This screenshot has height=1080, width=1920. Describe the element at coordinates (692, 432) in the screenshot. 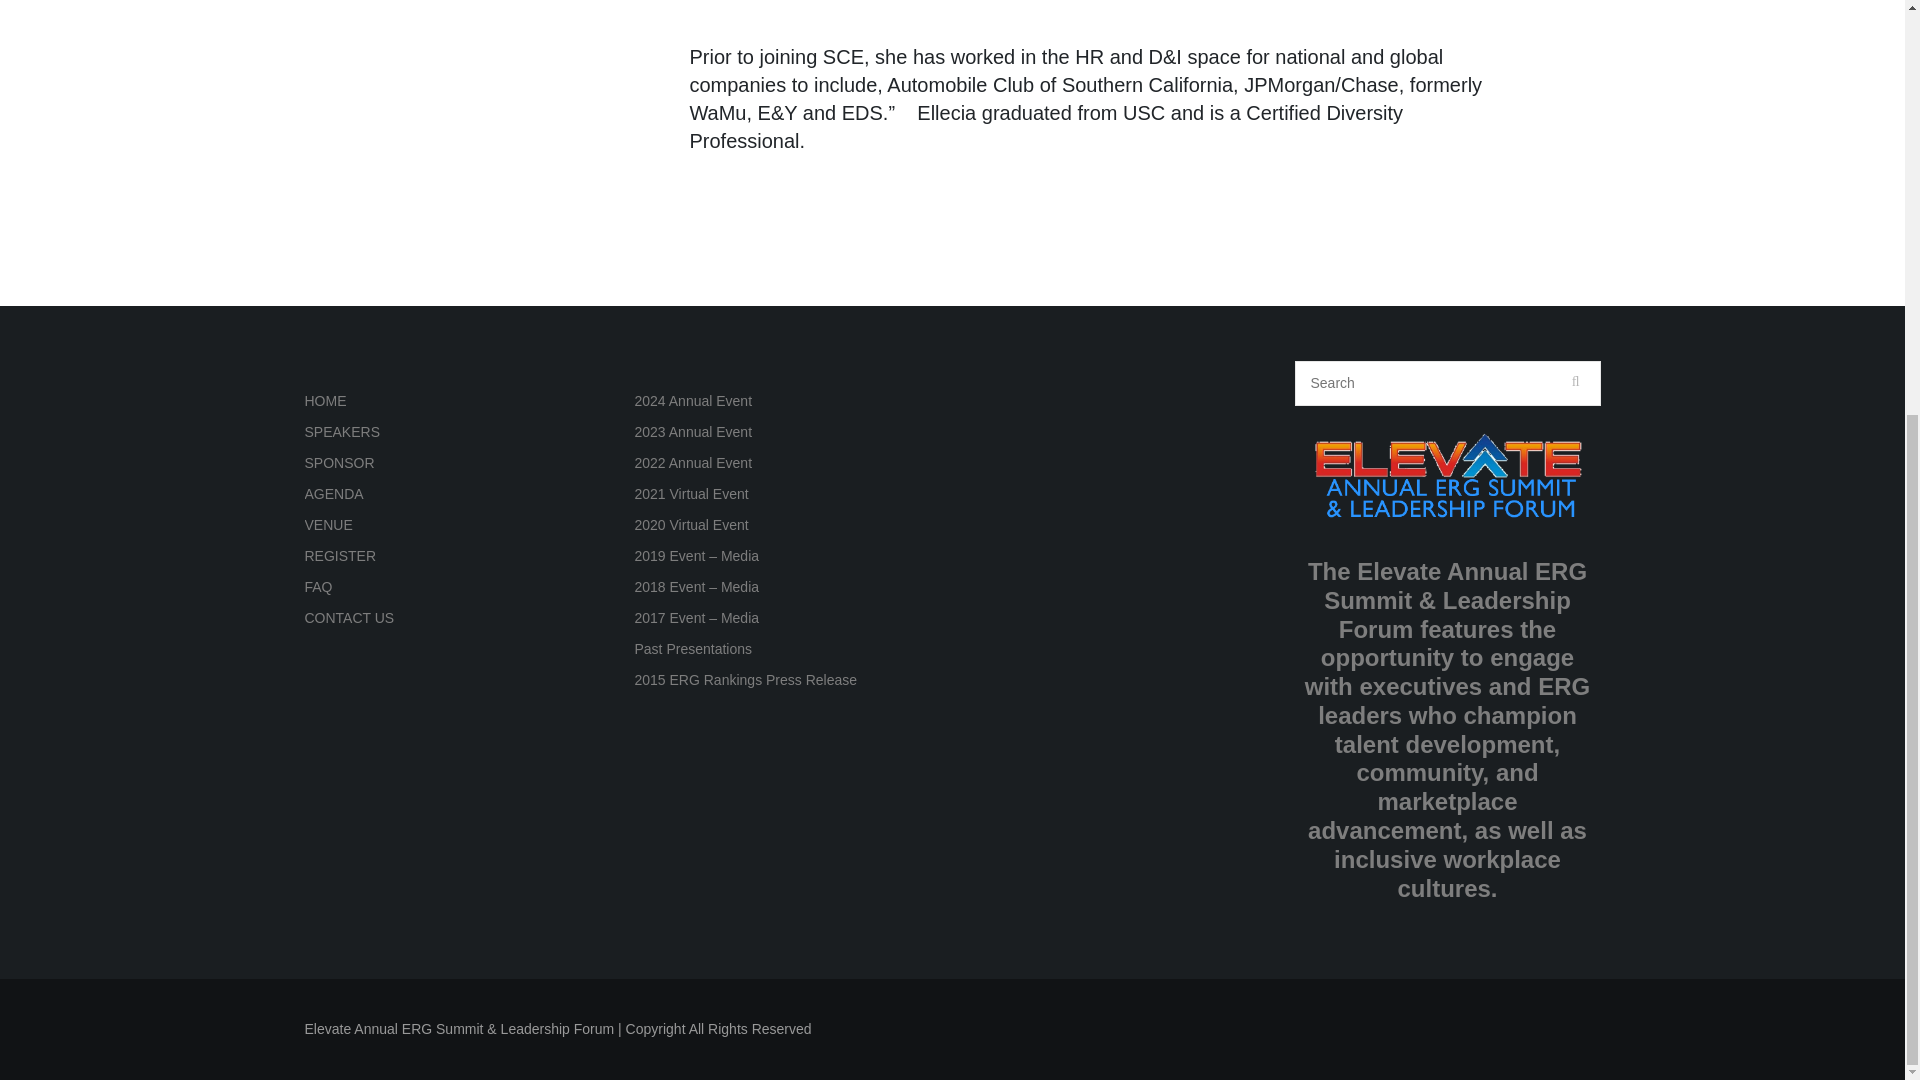

I see `2023 Annual Event` at that location.